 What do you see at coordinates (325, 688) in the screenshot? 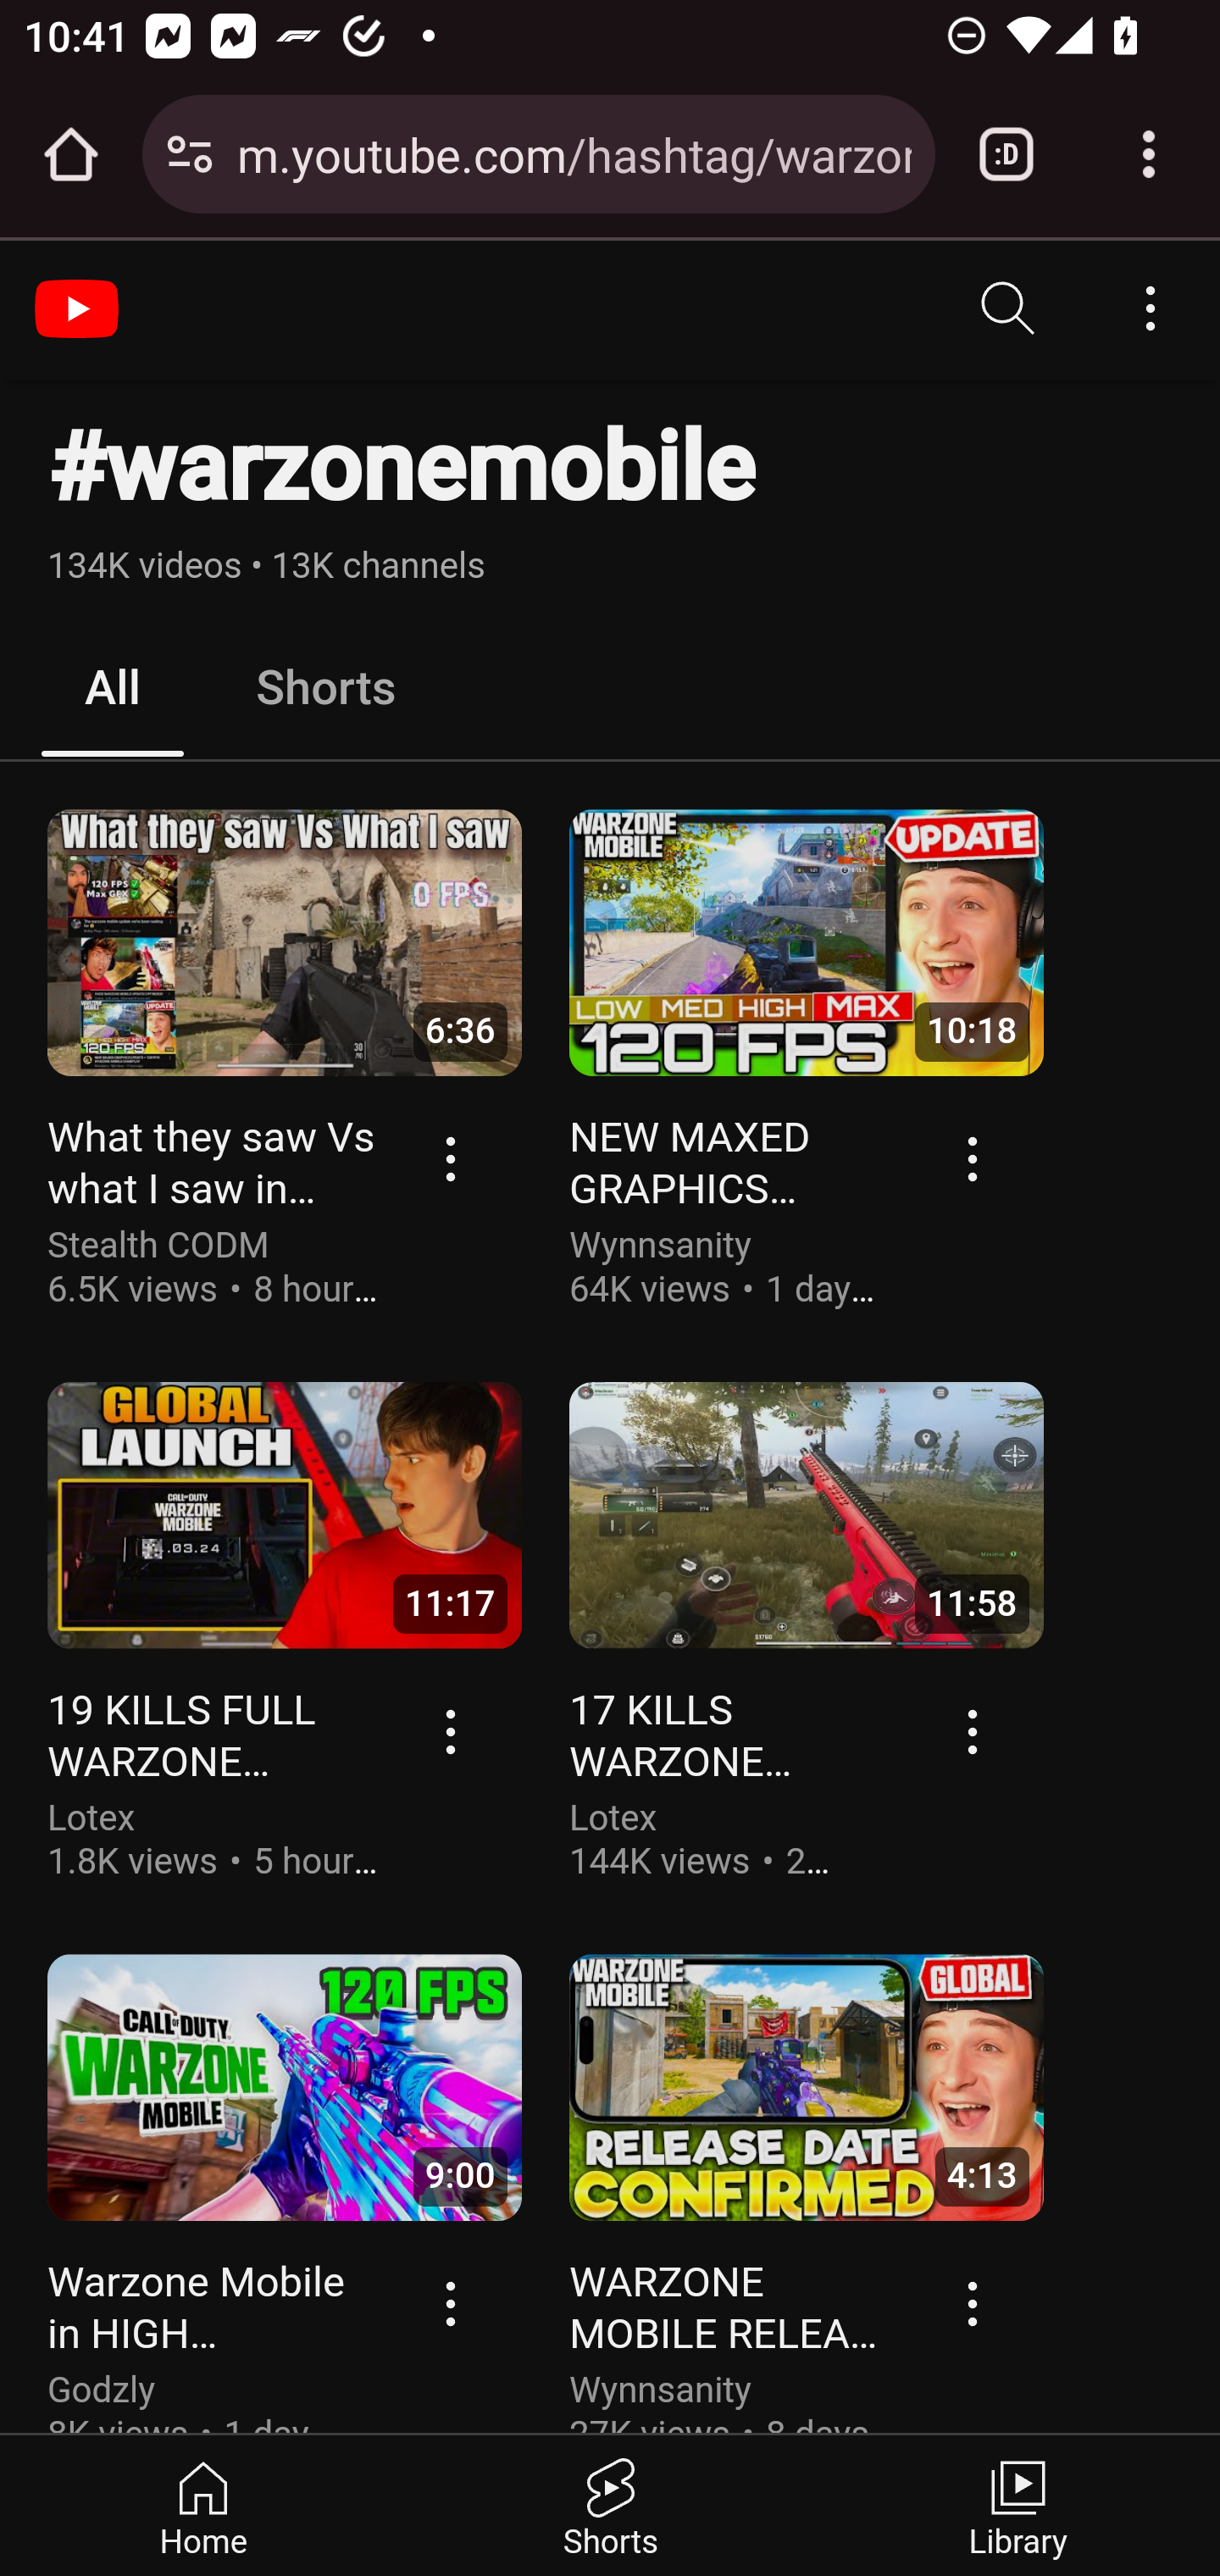
I see `Shorts` at bounding box center [325, 688].